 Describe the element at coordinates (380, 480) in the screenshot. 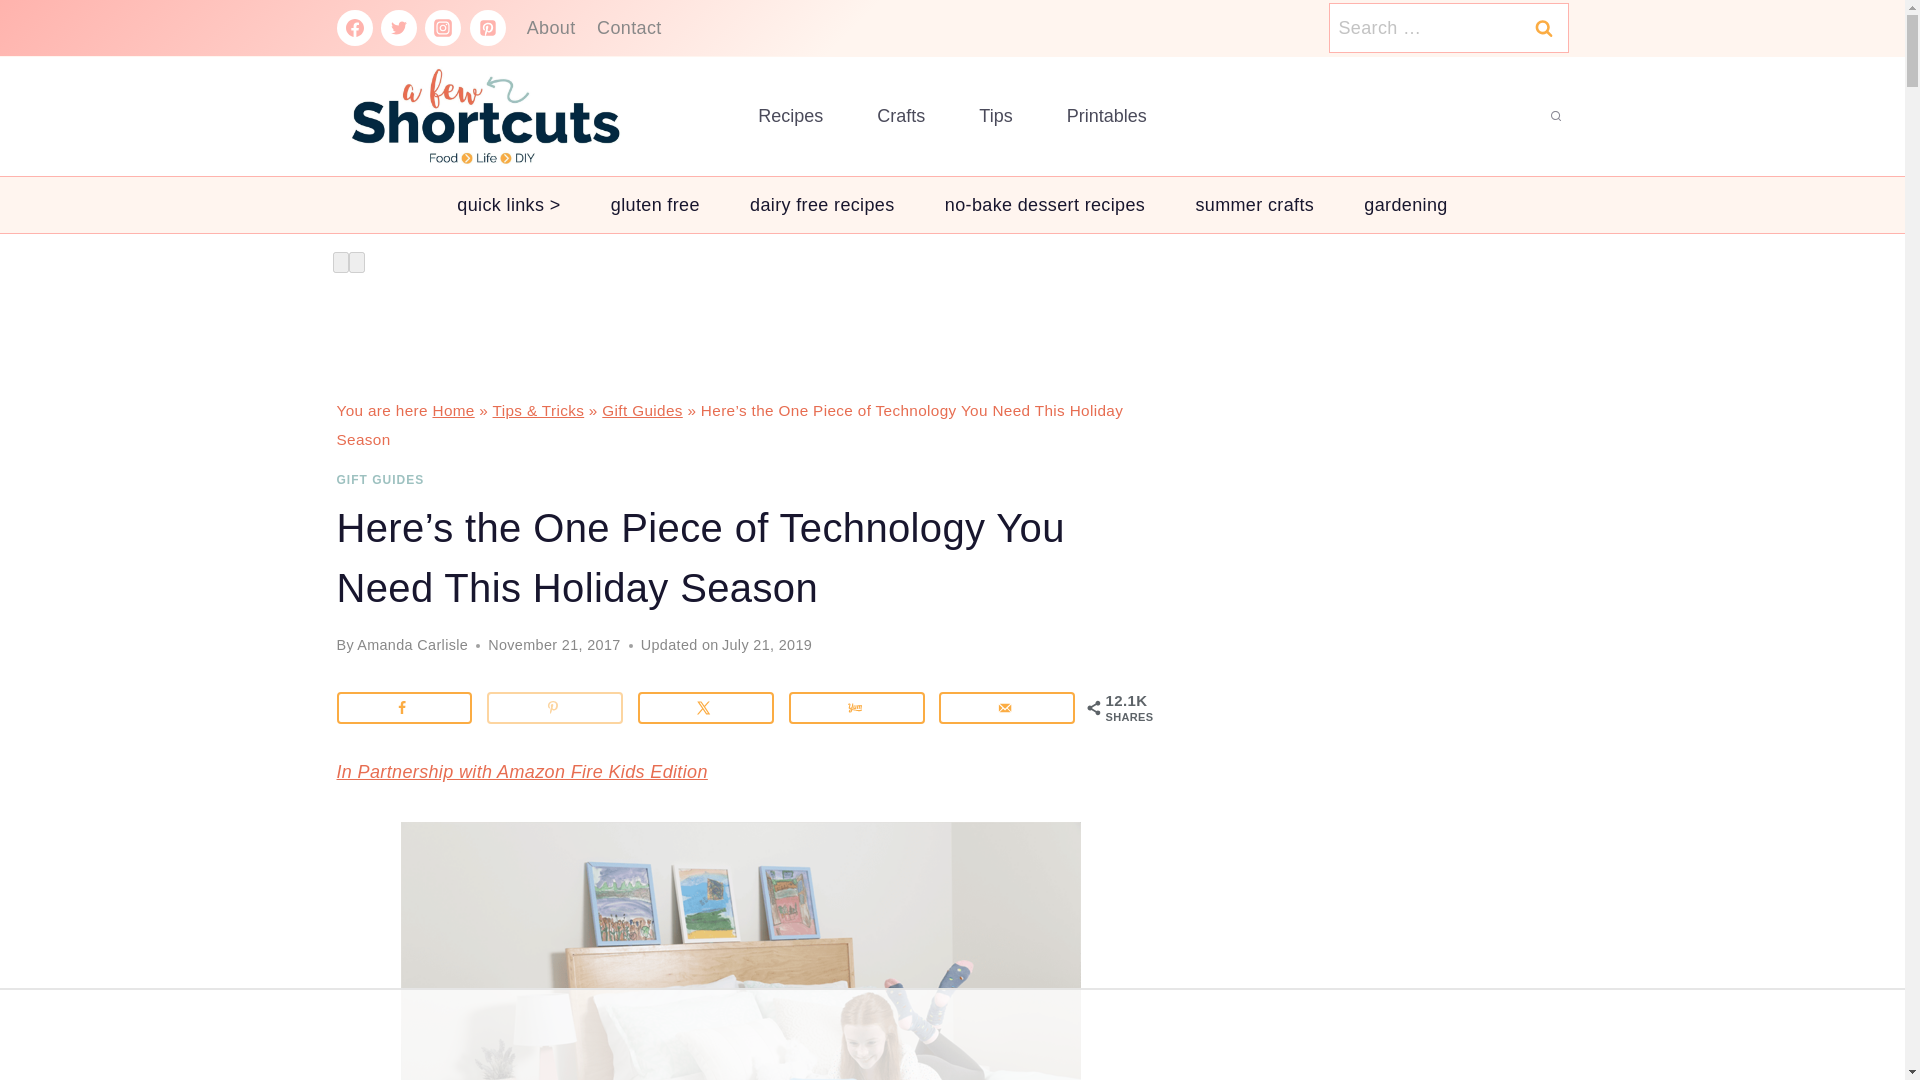

I see `GIFT GUIDES` at that location.